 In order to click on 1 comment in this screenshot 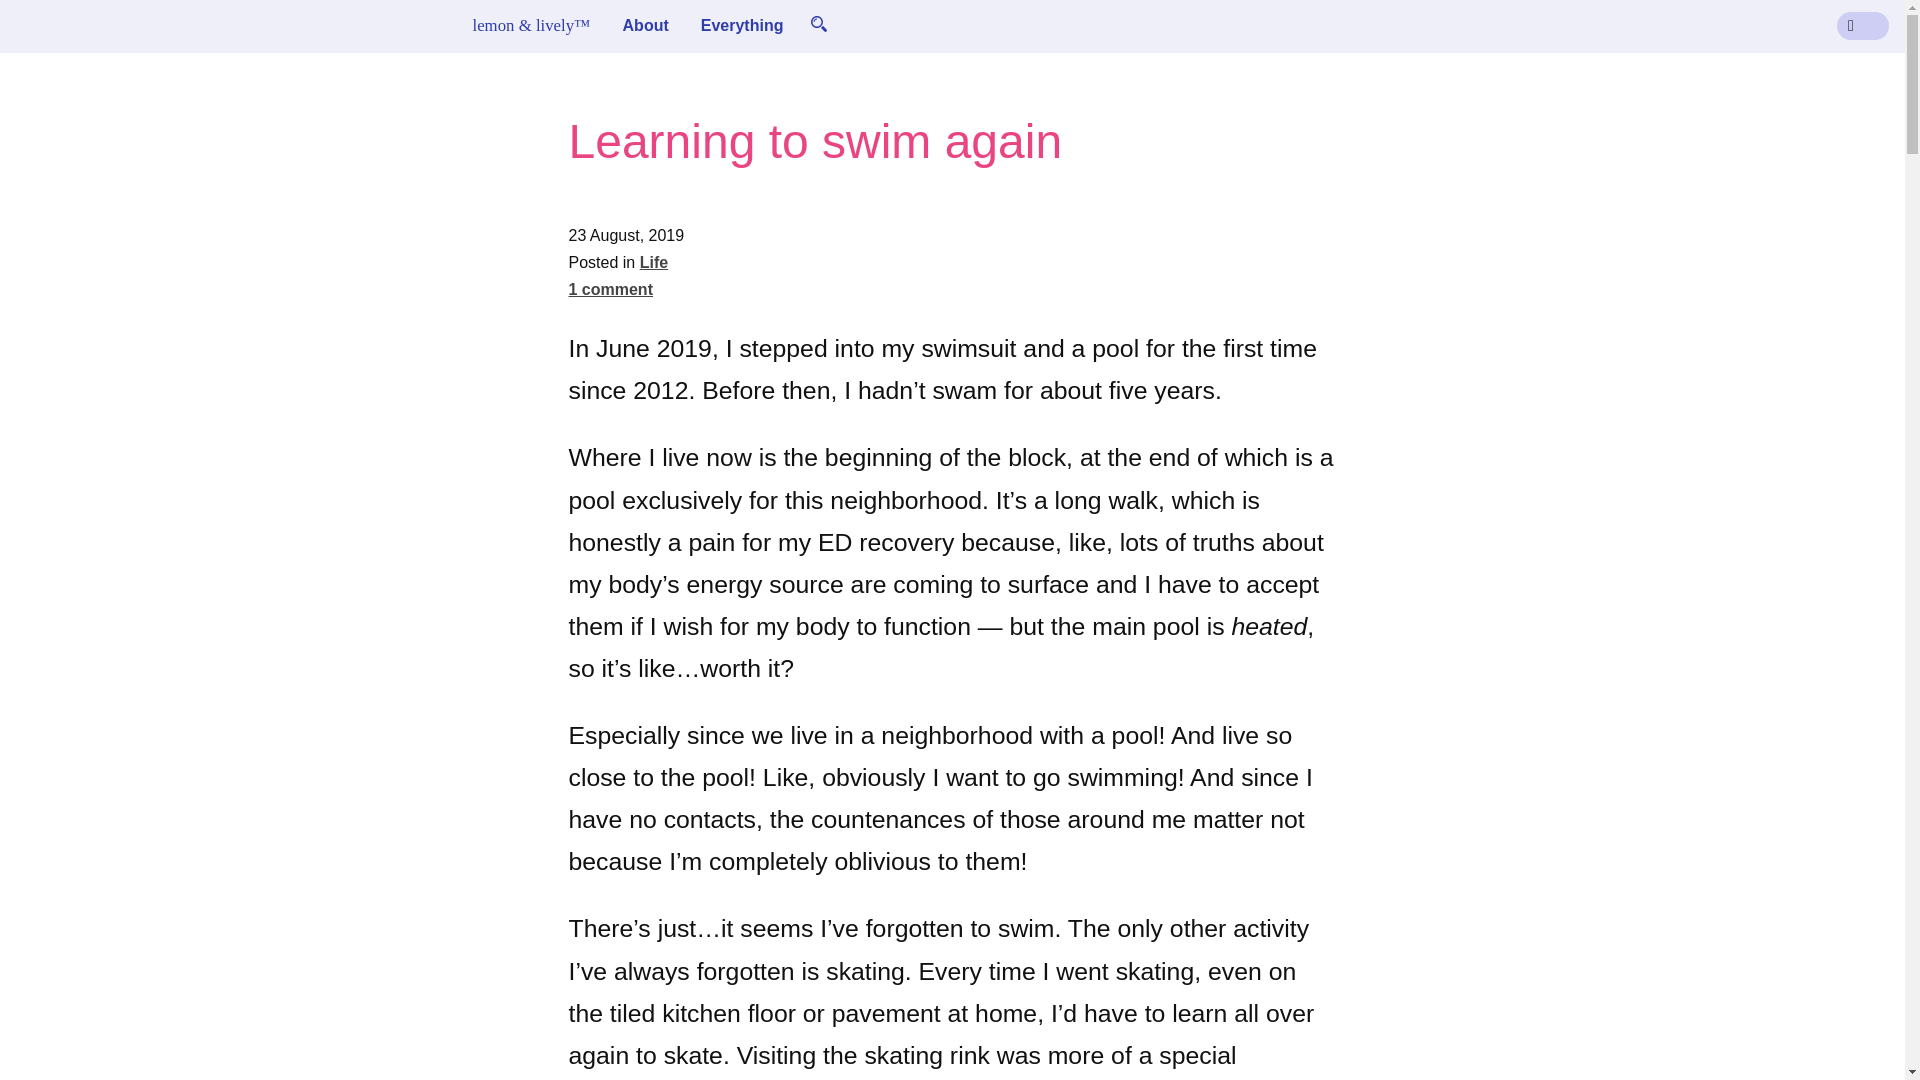, I will do `click(610, 289)`.